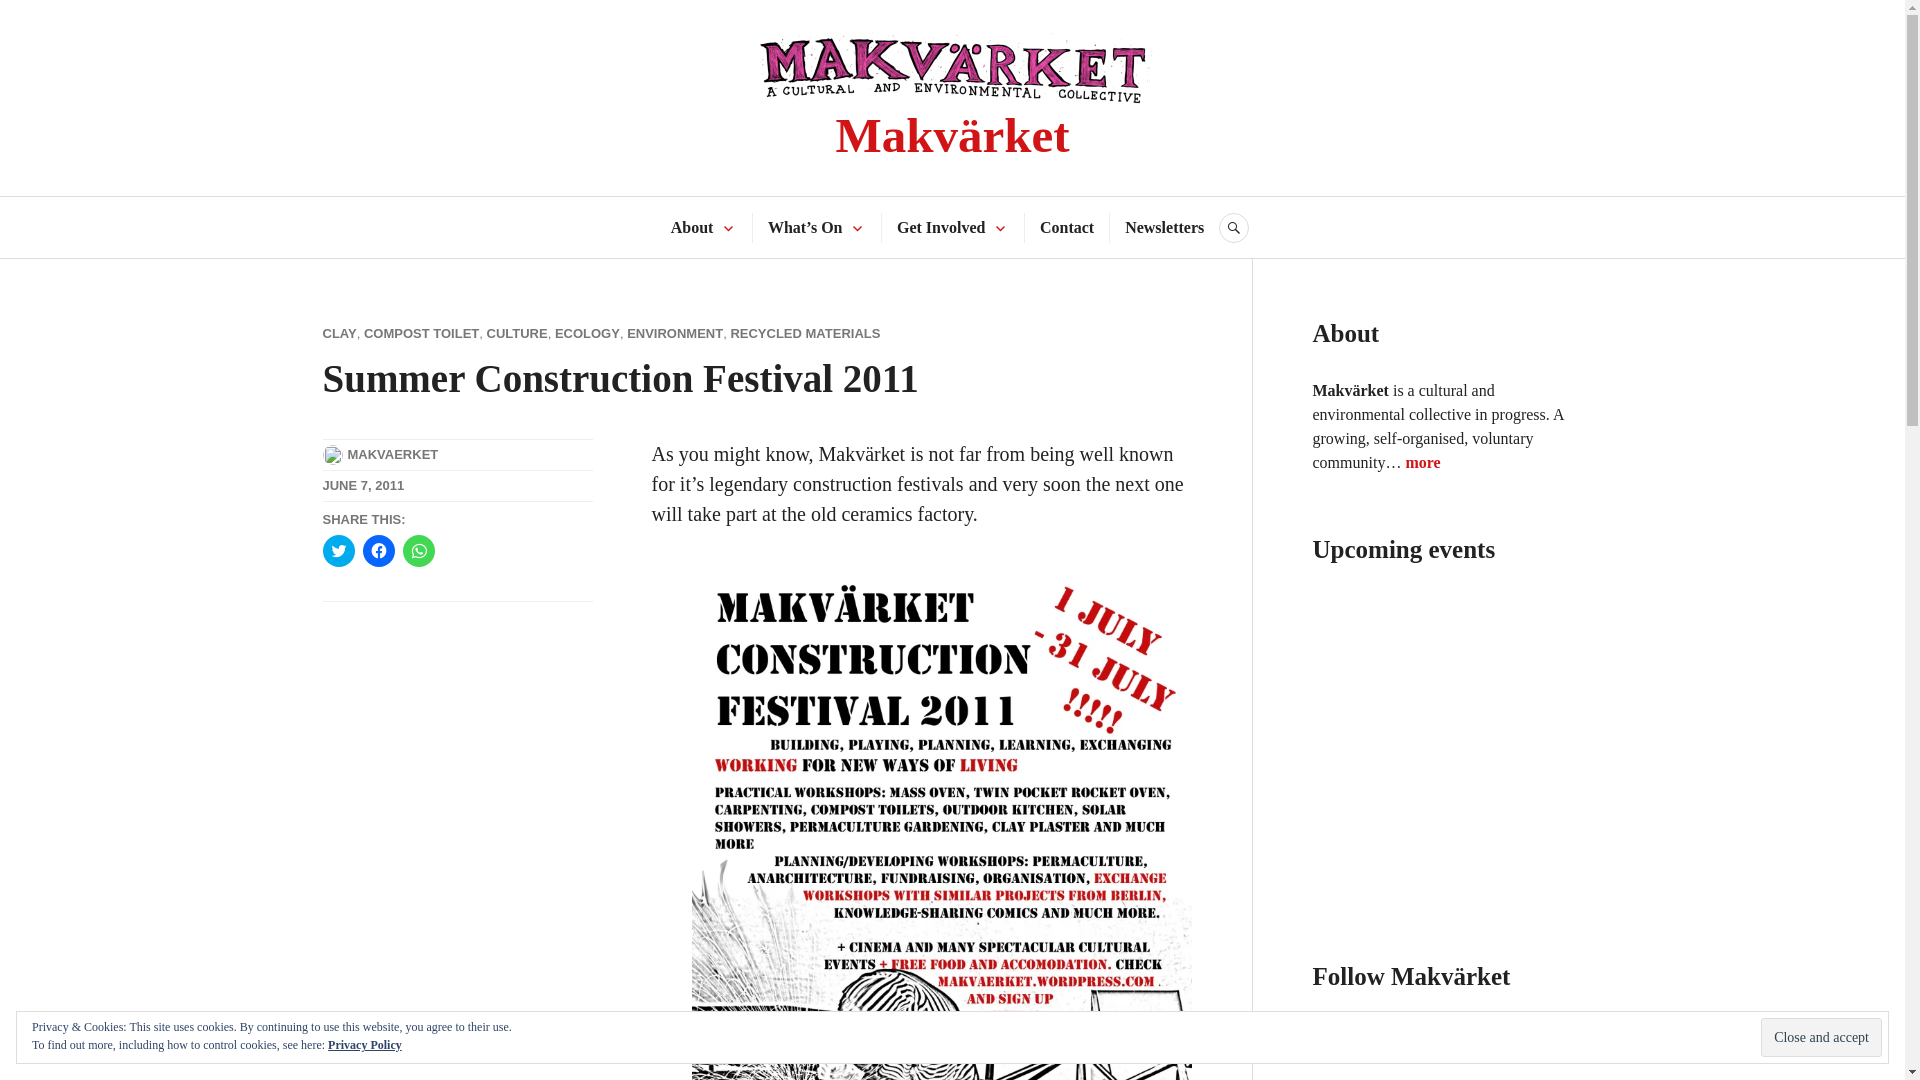 Image resolution: width=1920 pixels, height=1080 pixels. Describe the element at coordinates (378, 550) in the screenshot. I see `Click to share on Facebook` at that location.